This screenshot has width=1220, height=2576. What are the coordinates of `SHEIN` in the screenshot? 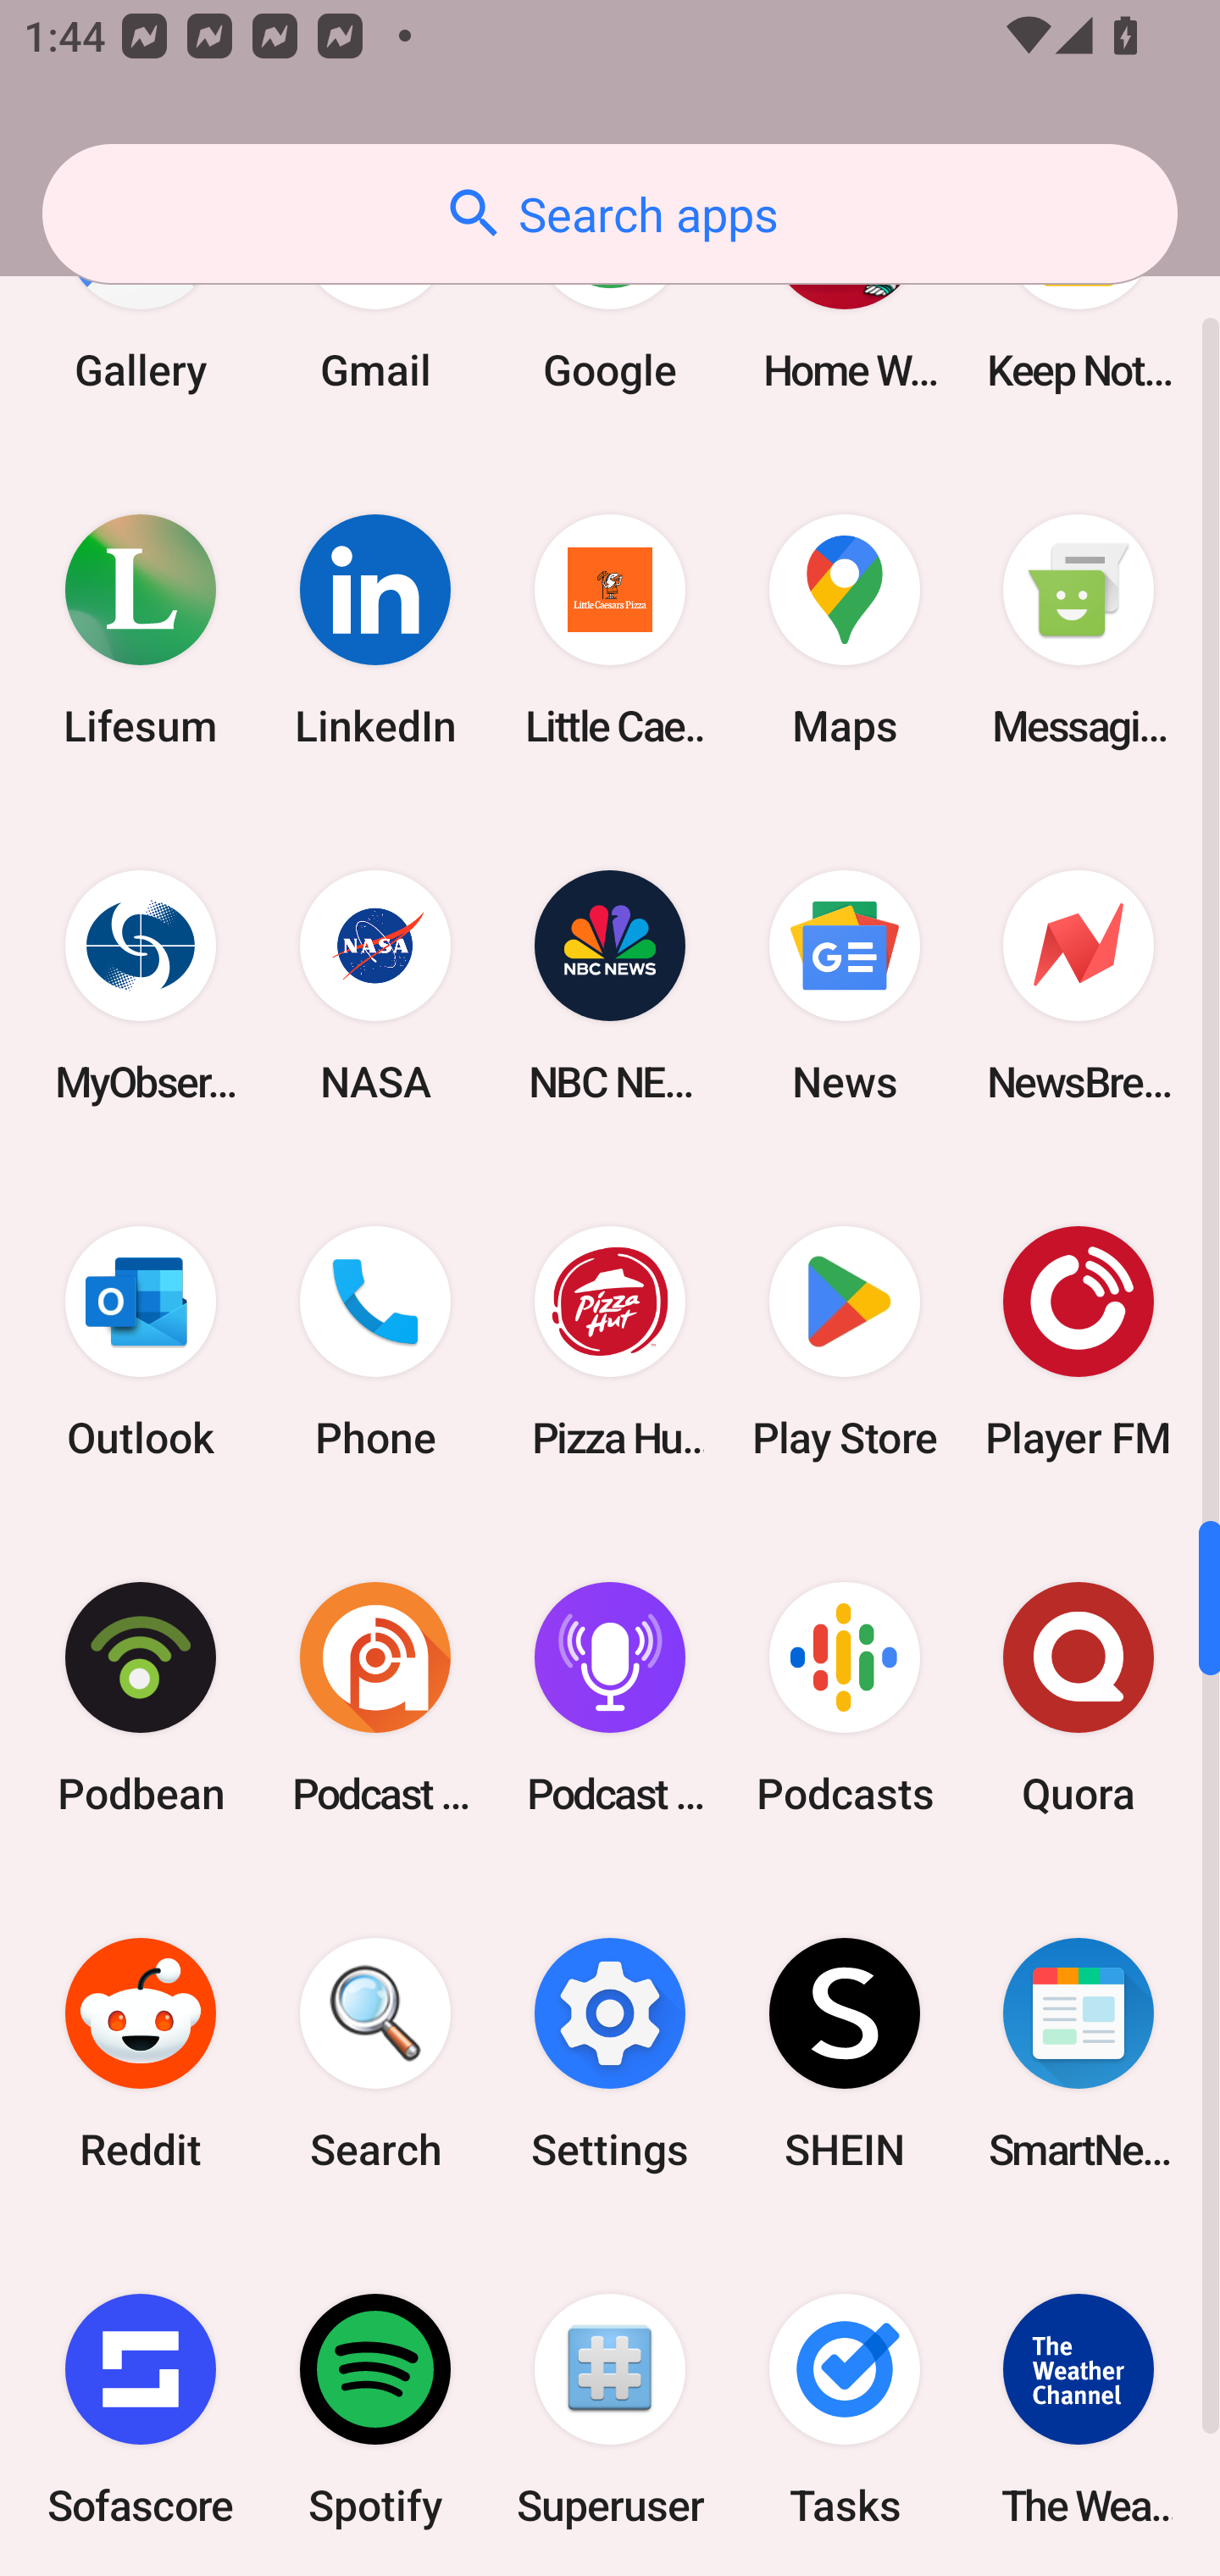 It's located at (844, 2052).